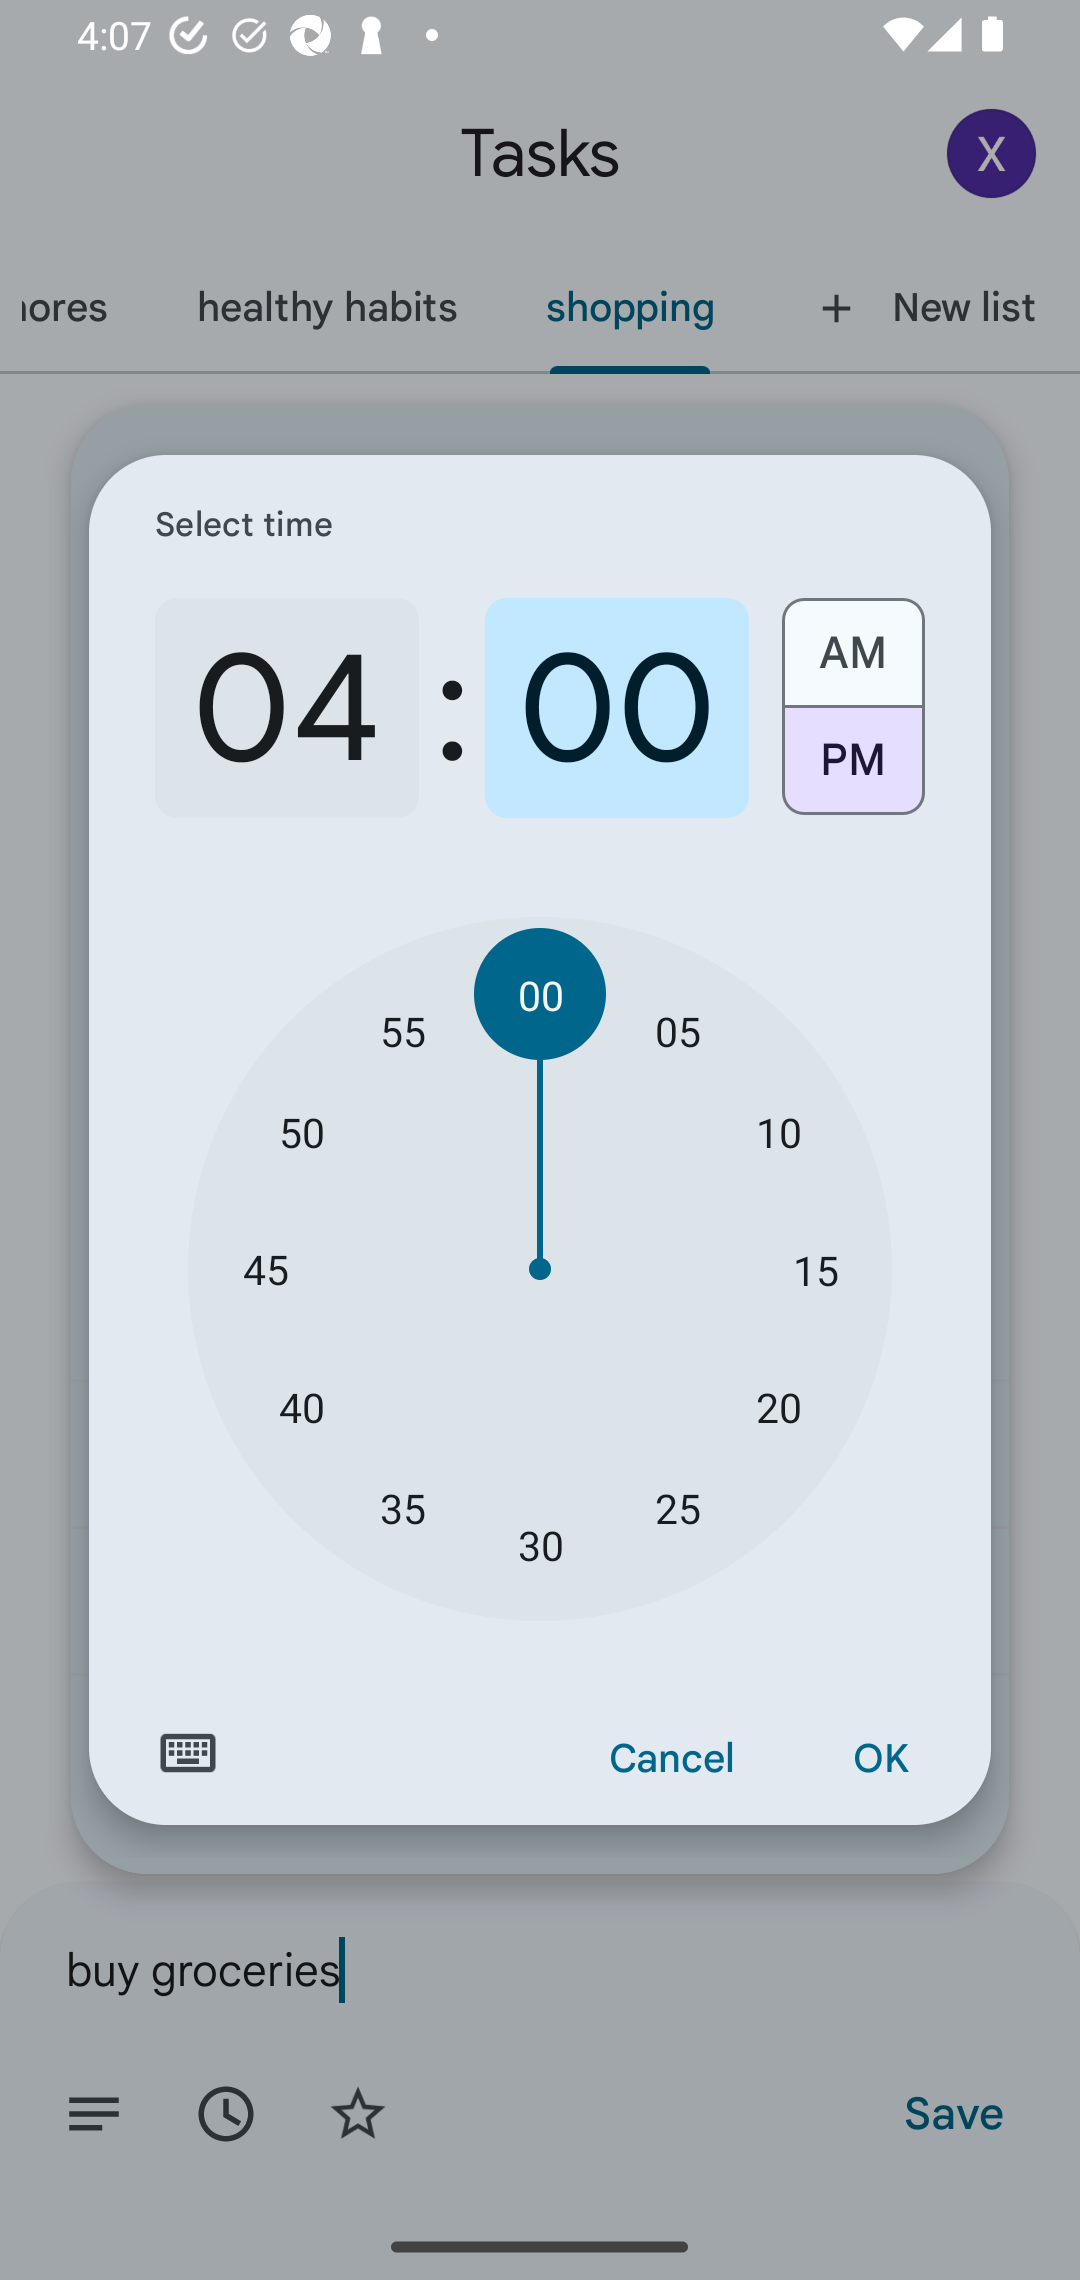 This screenshot has height=2280, width=1080. What do you see at coordinates (540, 994) in the screenshot?
I see `00 00 minutes` at bounding box center [540, 994].